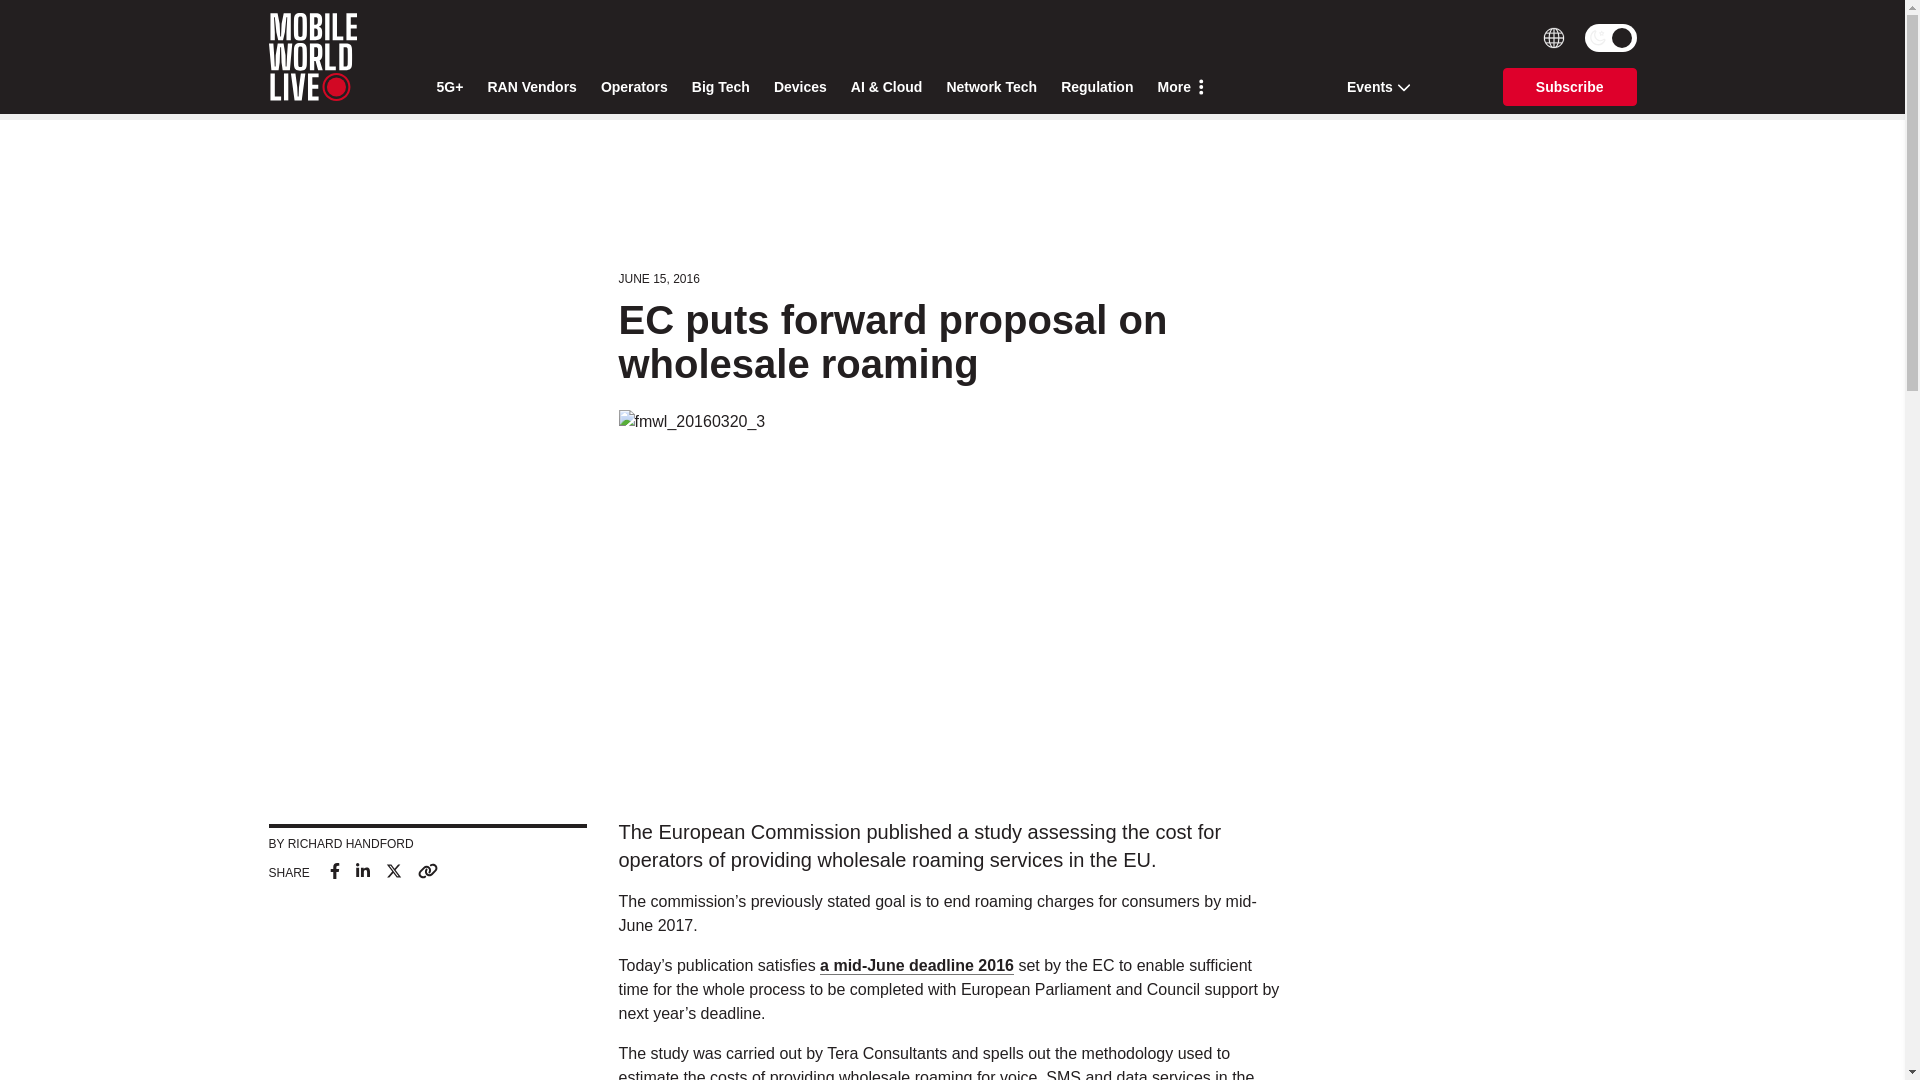 The width and height of the screenshot is (1920, 1080). What do you see at coordinates (1096, 87) in the screenshot?
I see `Regulation` at bounding box center [1096, 87].